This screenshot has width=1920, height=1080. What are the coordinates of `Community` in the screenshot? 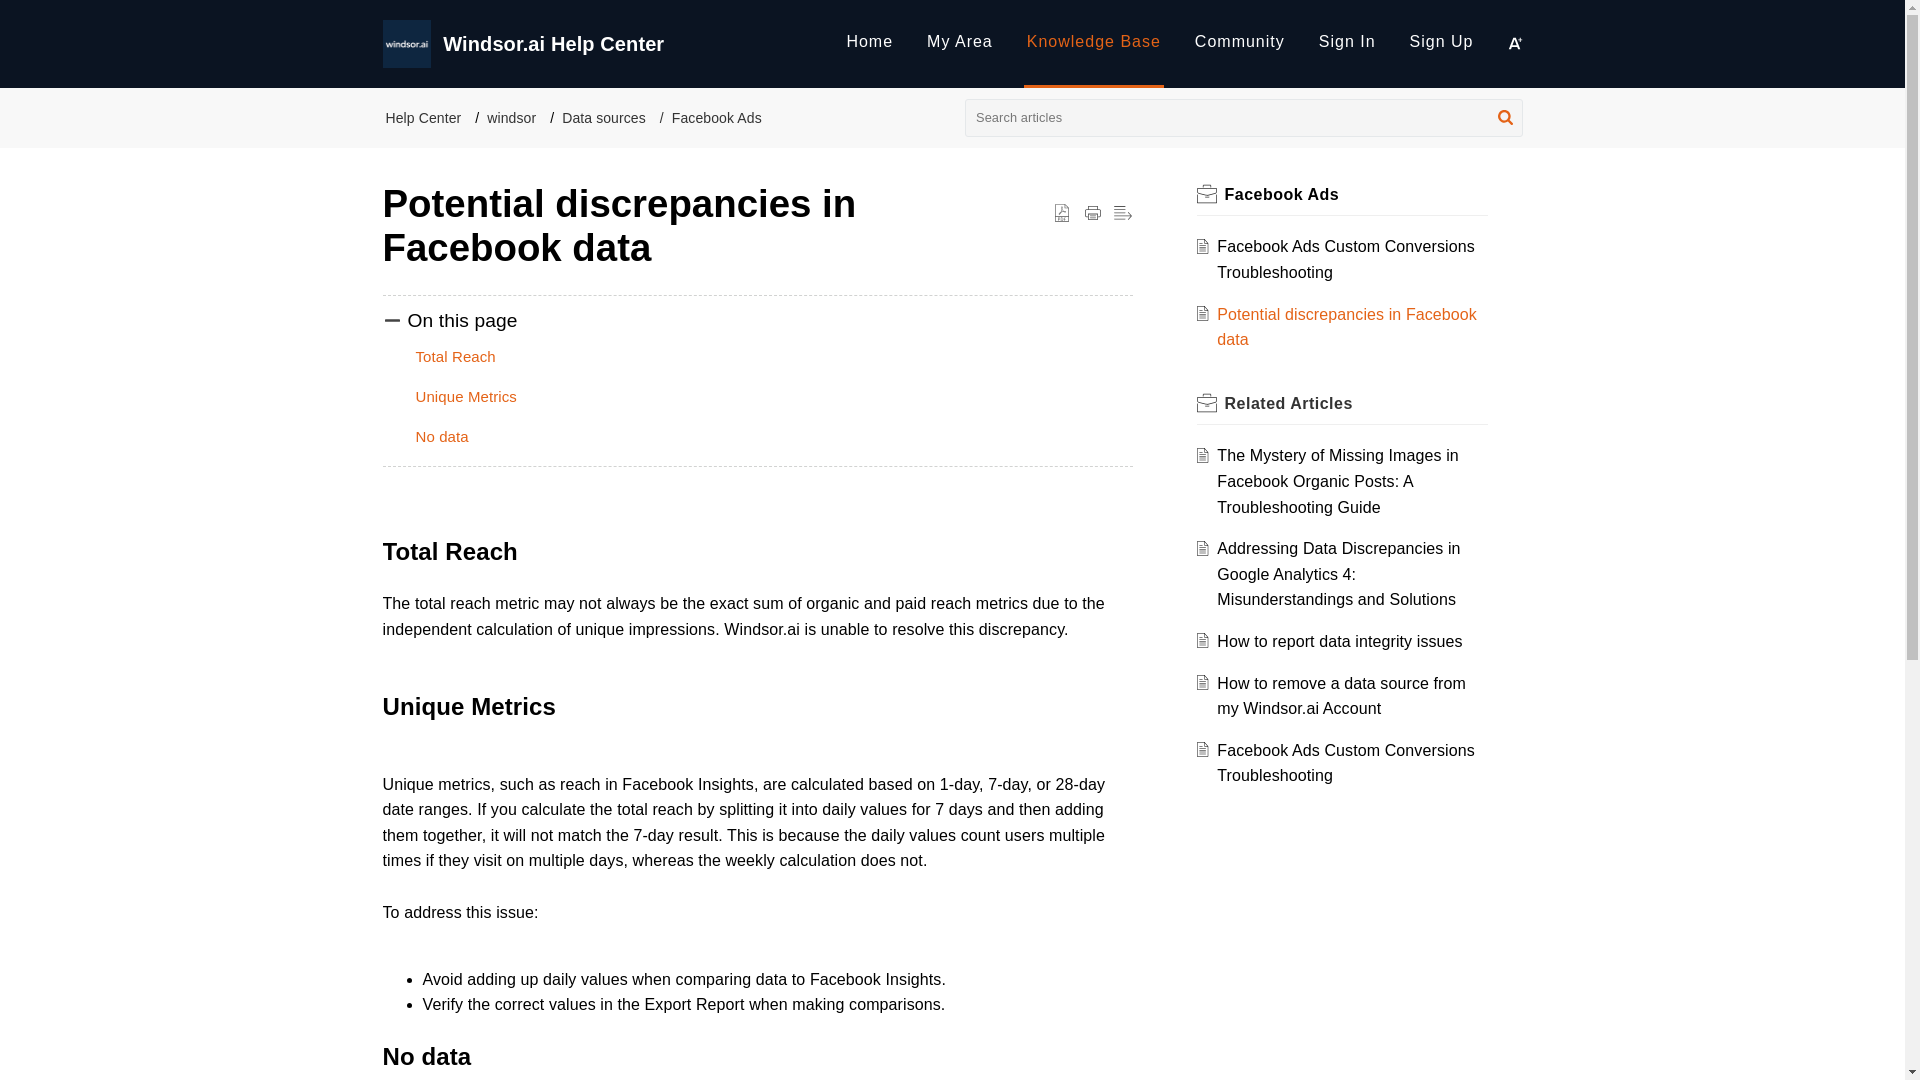 It's located at (1239, 41).